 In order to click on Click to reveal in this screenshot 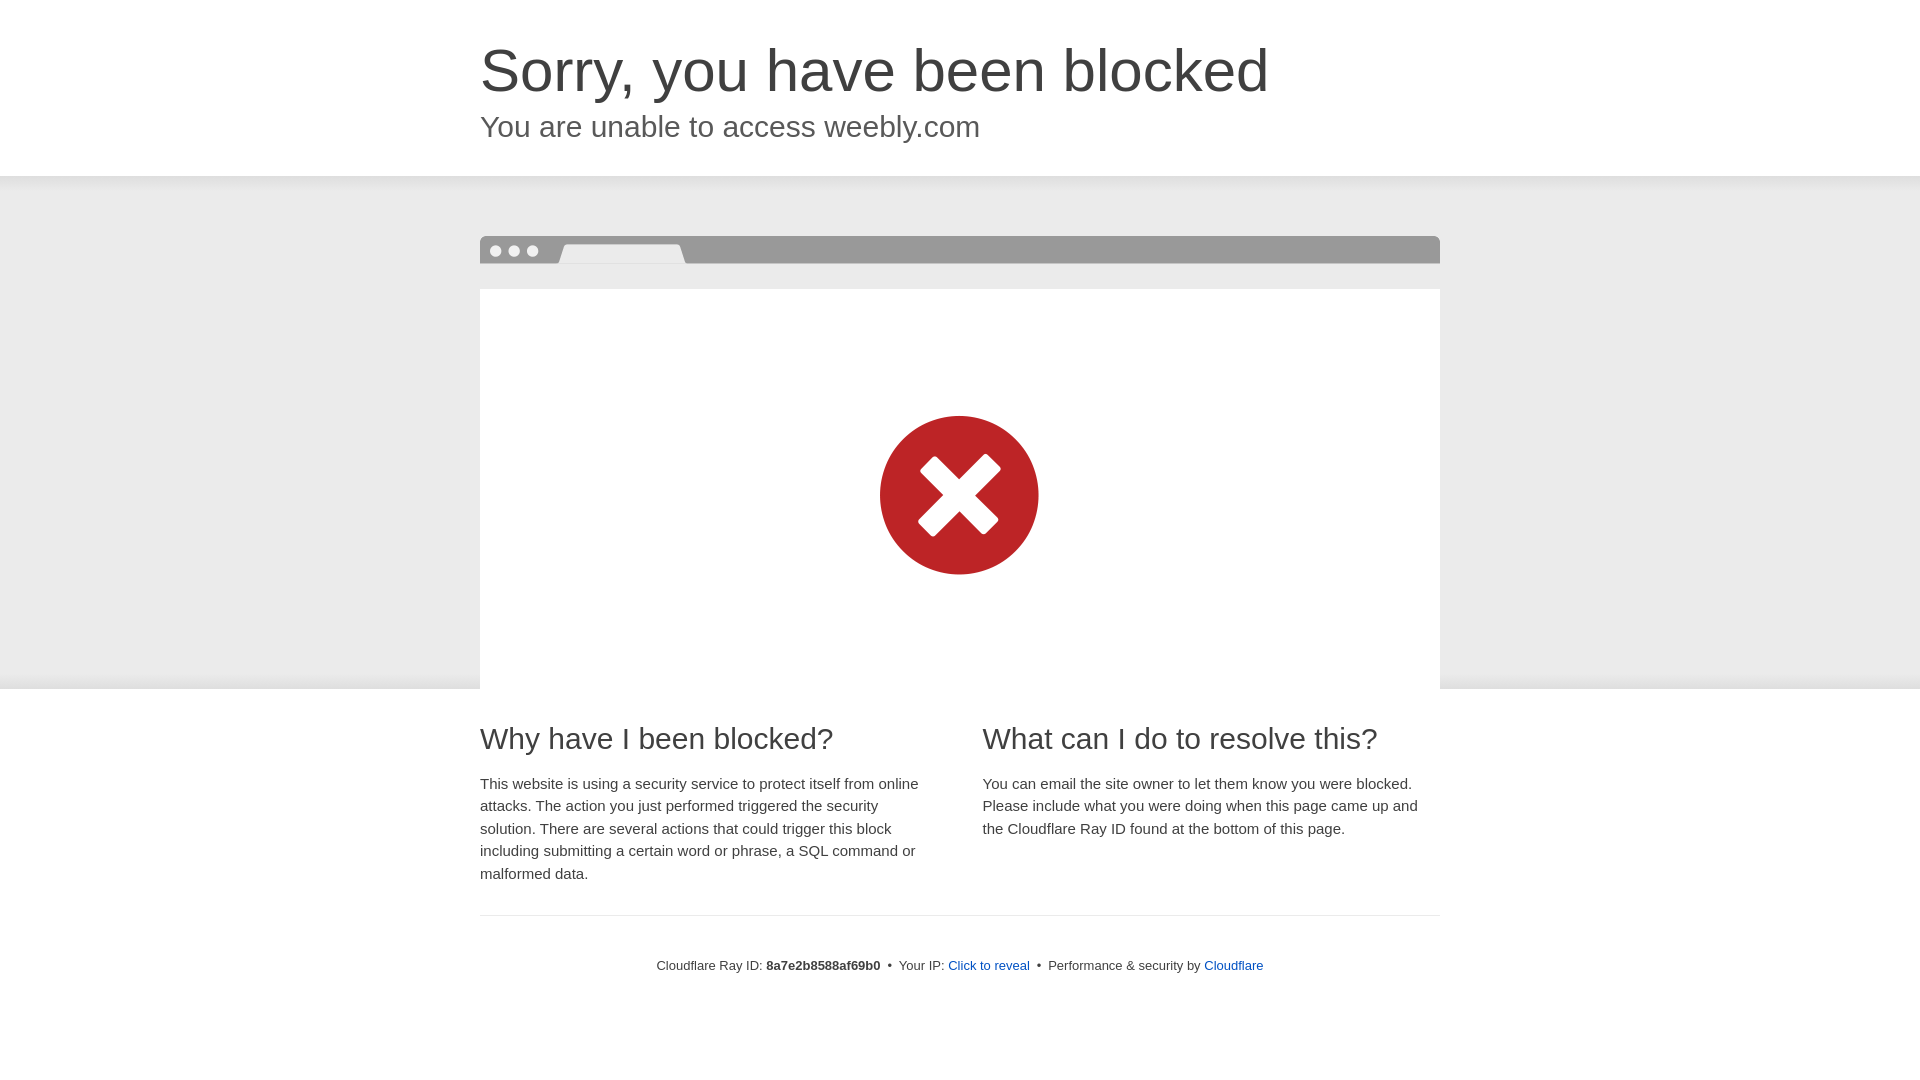, I will do `click(988, 966)`.